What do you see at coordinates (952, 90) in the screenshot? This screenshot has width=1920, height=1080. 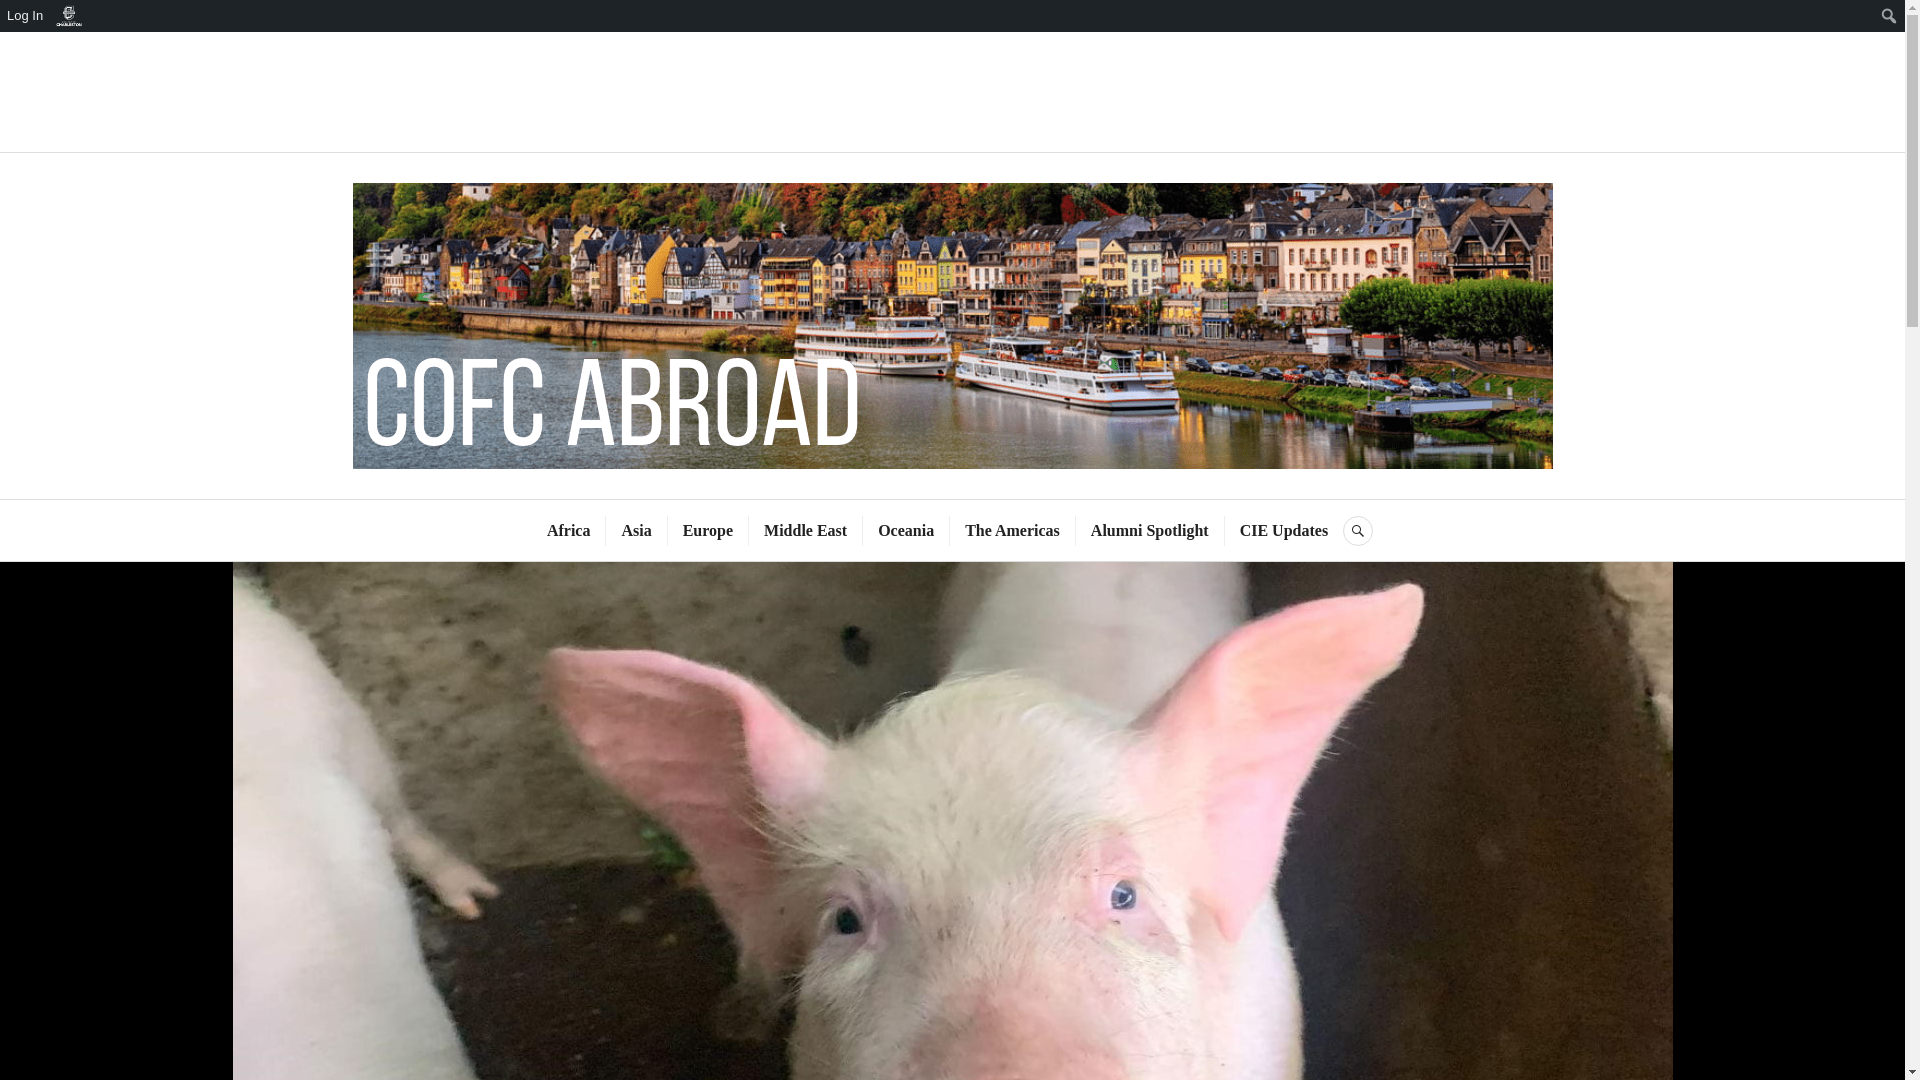 I see `CofC Abroad` at bounding box center [952, 90].